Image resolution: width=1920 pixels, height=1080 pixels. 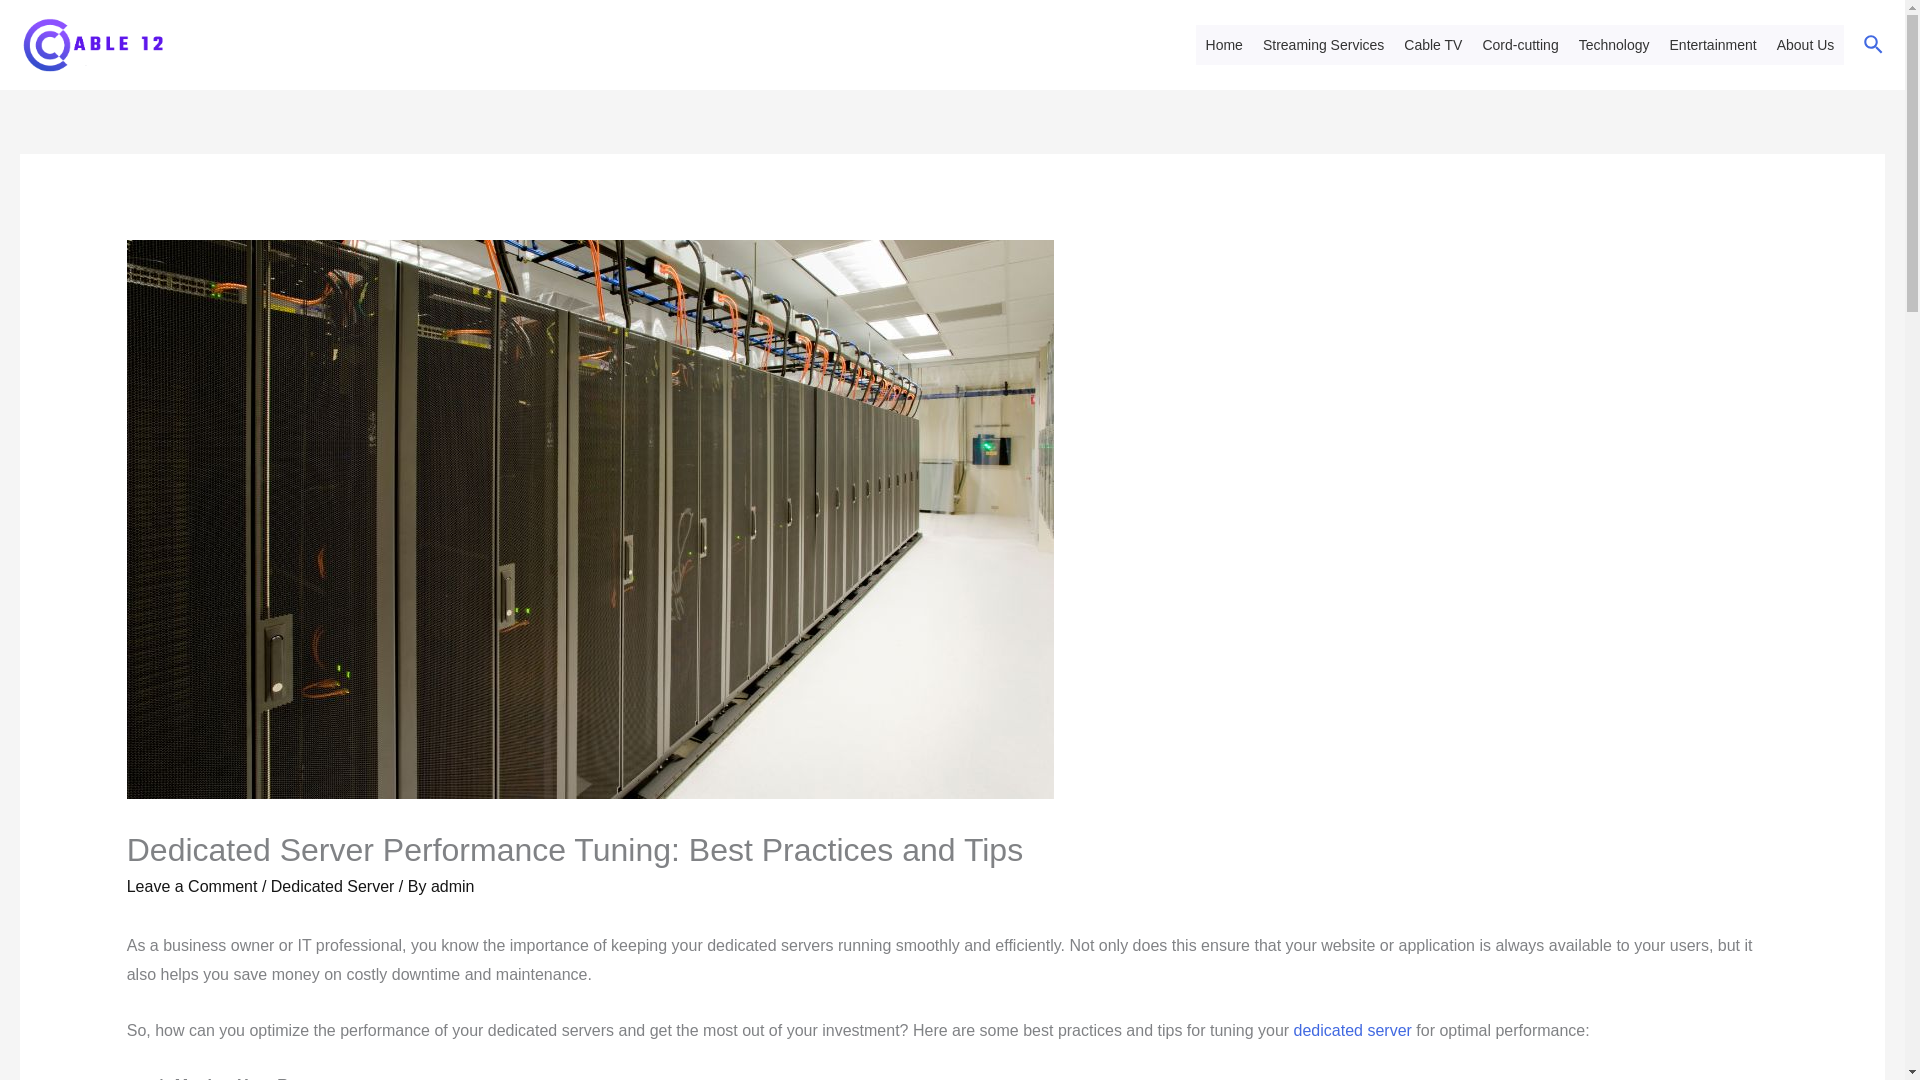 I want to click on About Us, so click(x=1806, y=44).